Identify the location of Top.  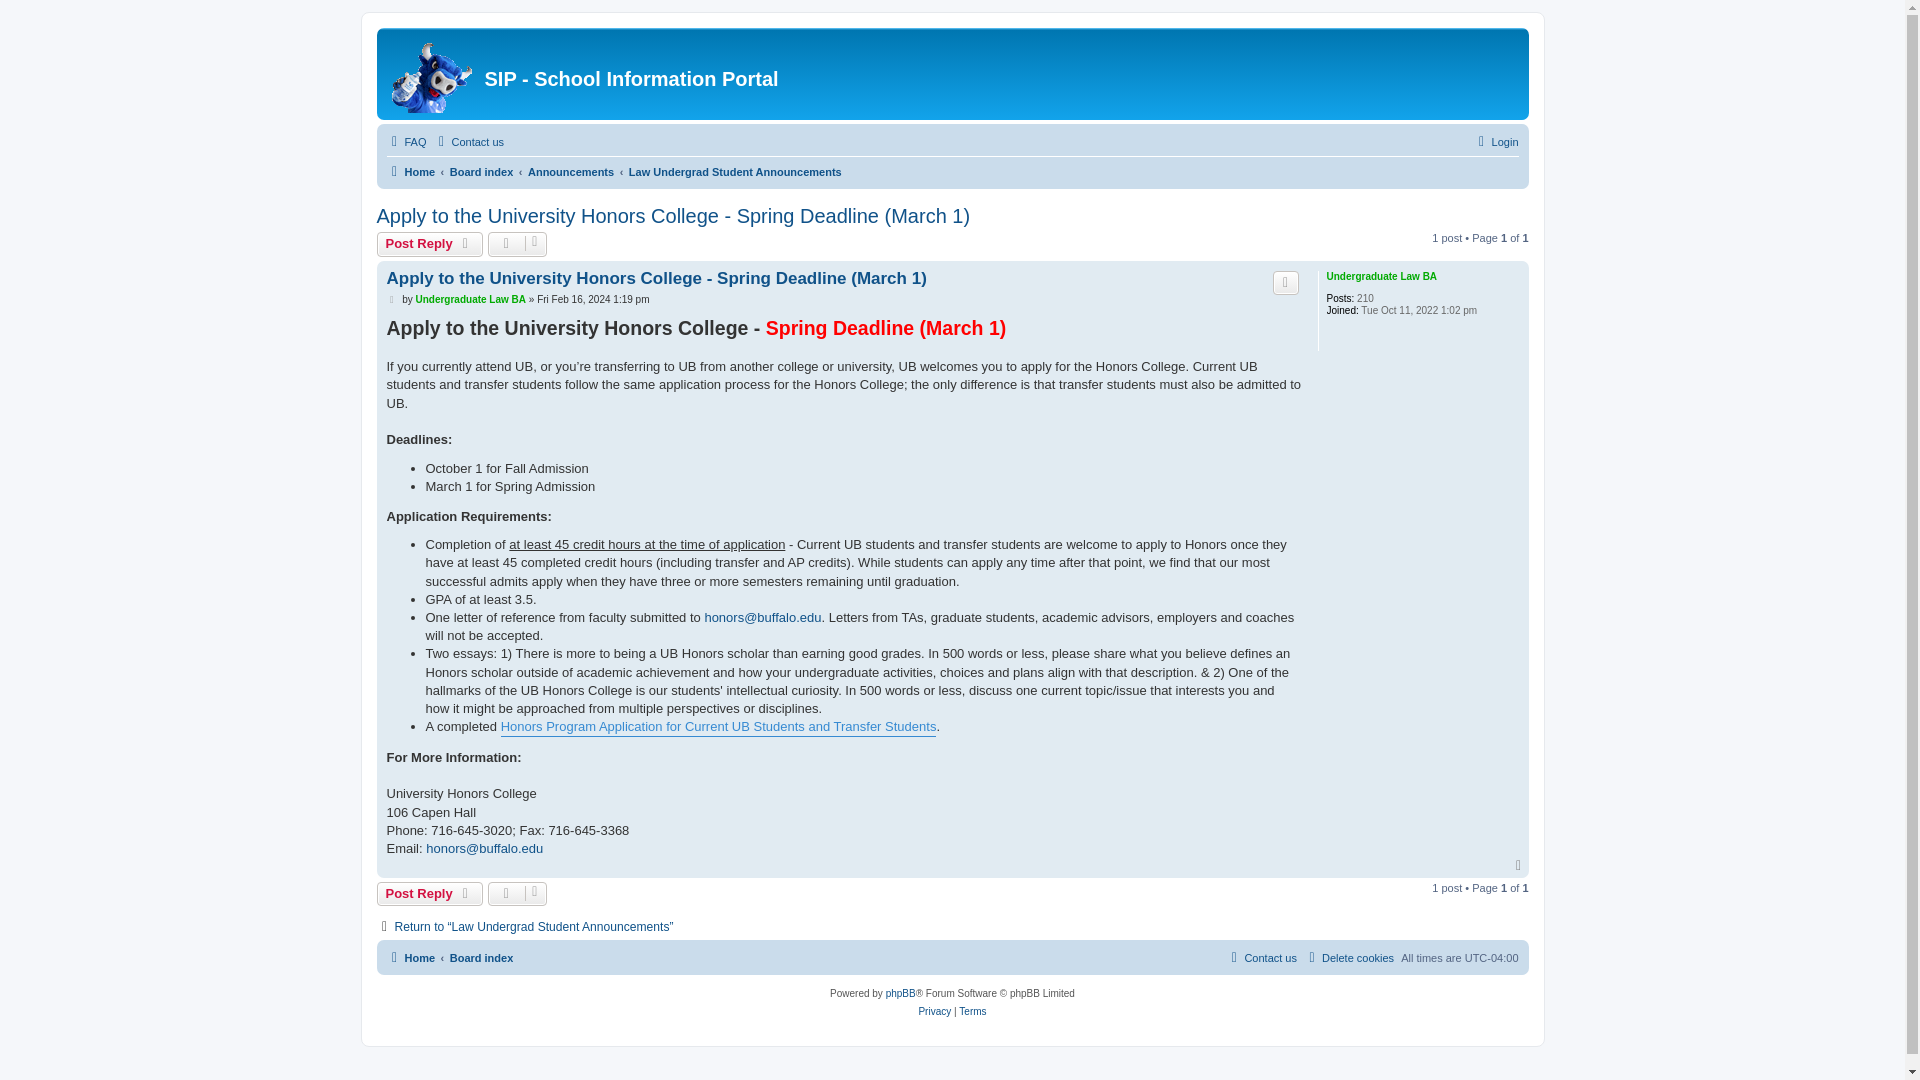
(1520, 865).